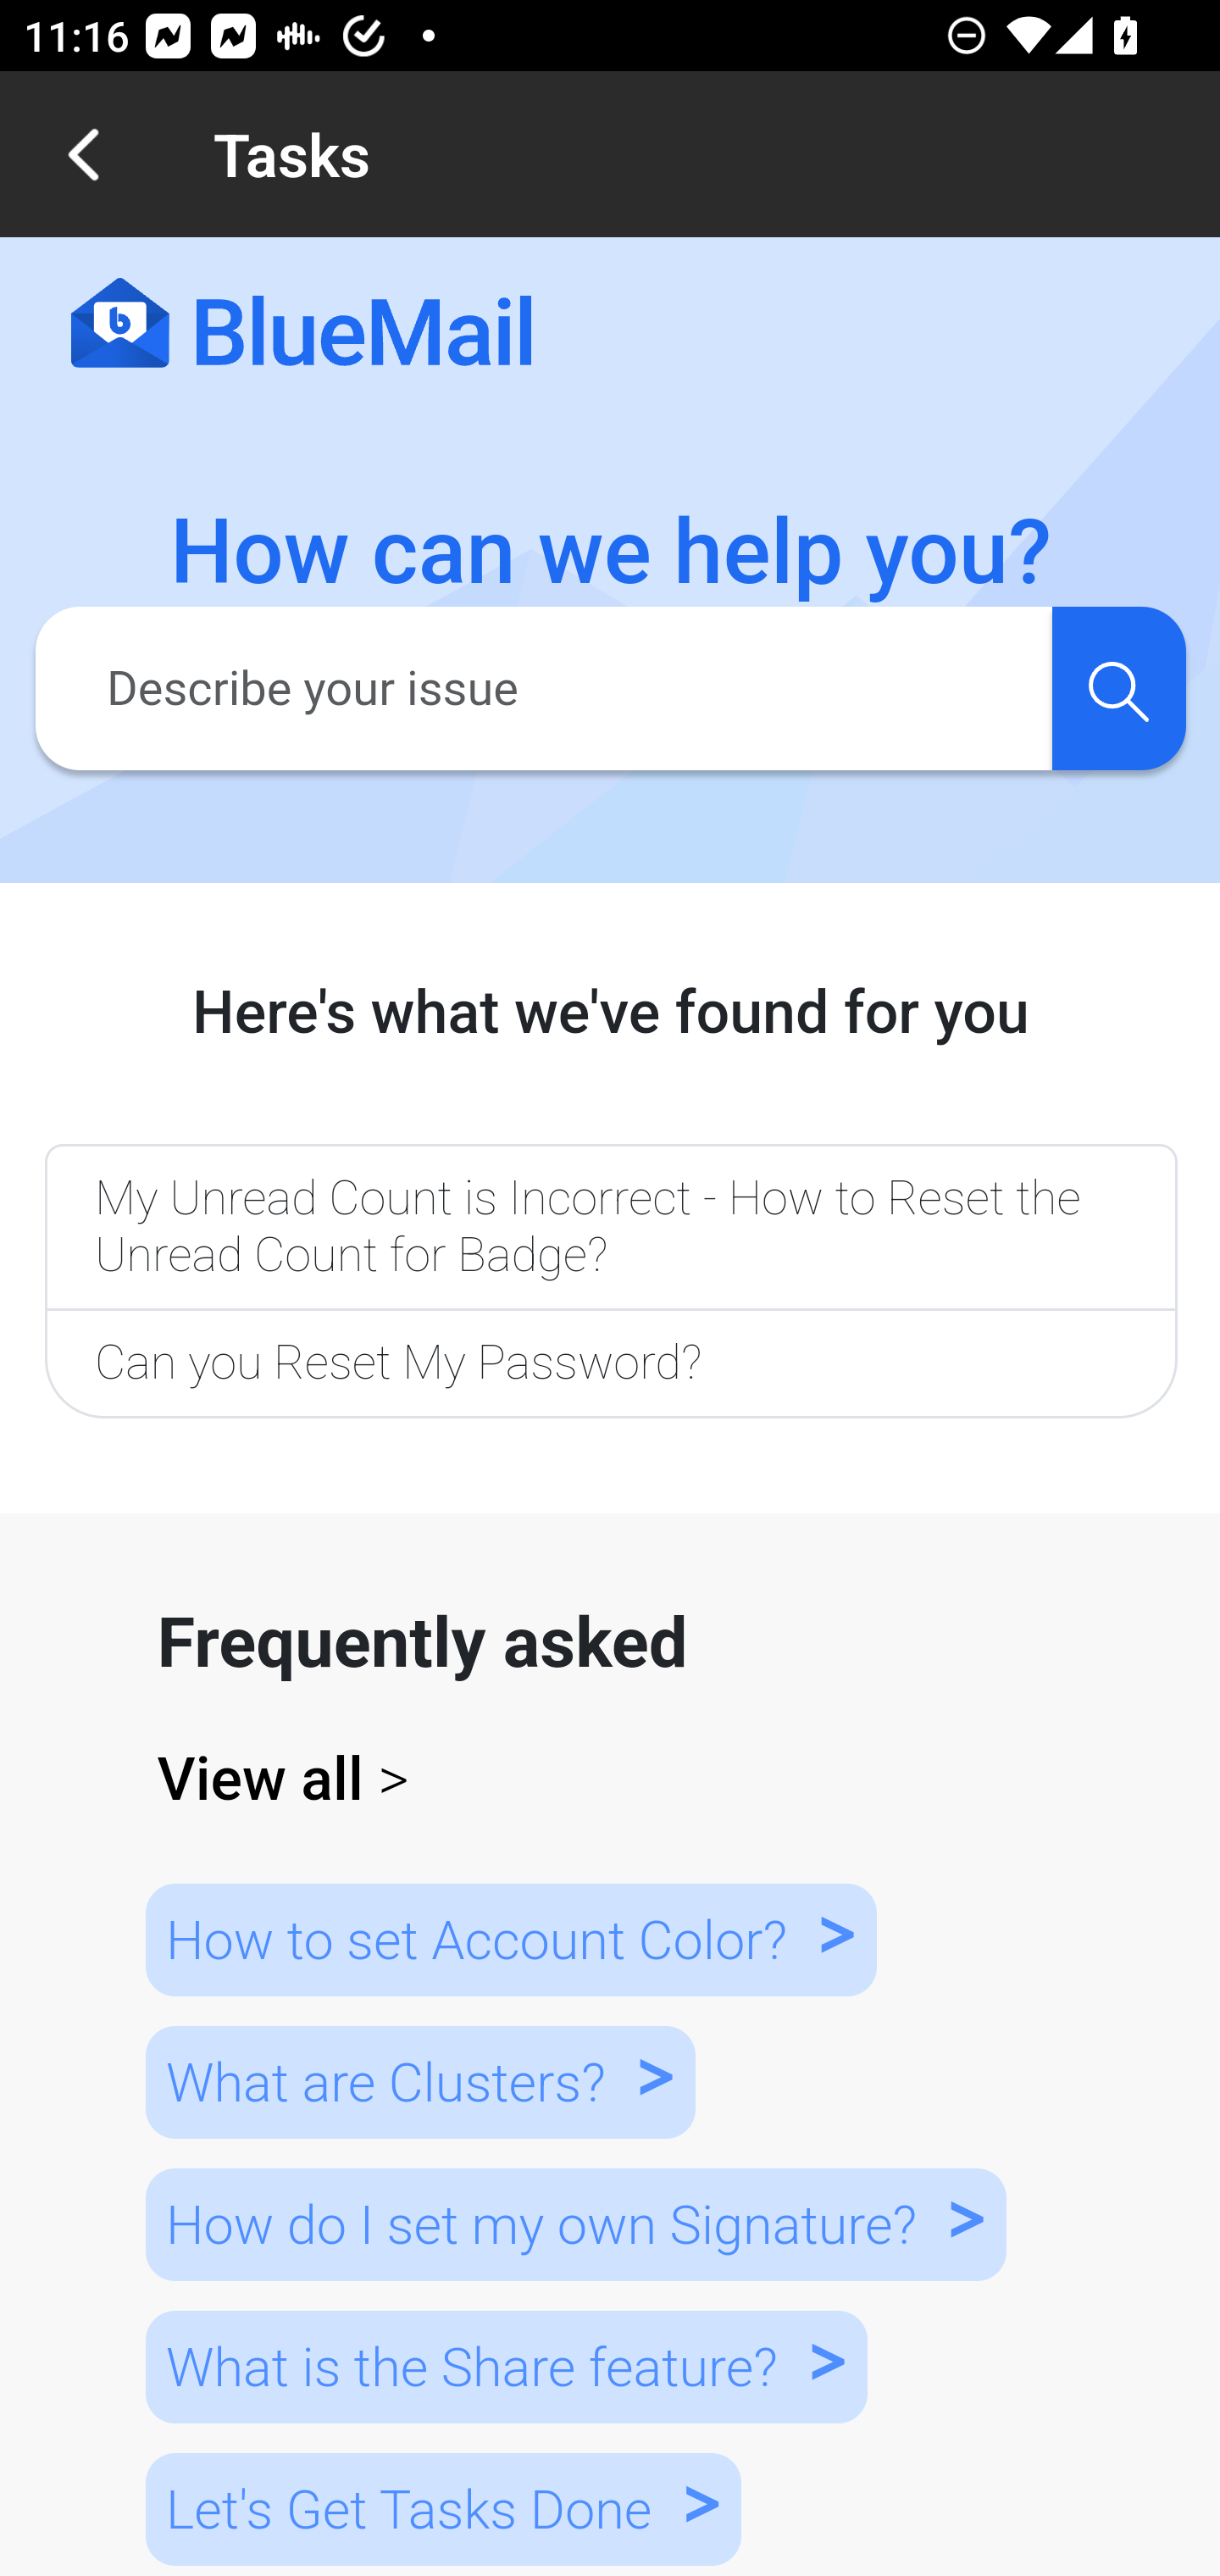  I want to click on How do I set my own Signature?>, so click(574, 2223).